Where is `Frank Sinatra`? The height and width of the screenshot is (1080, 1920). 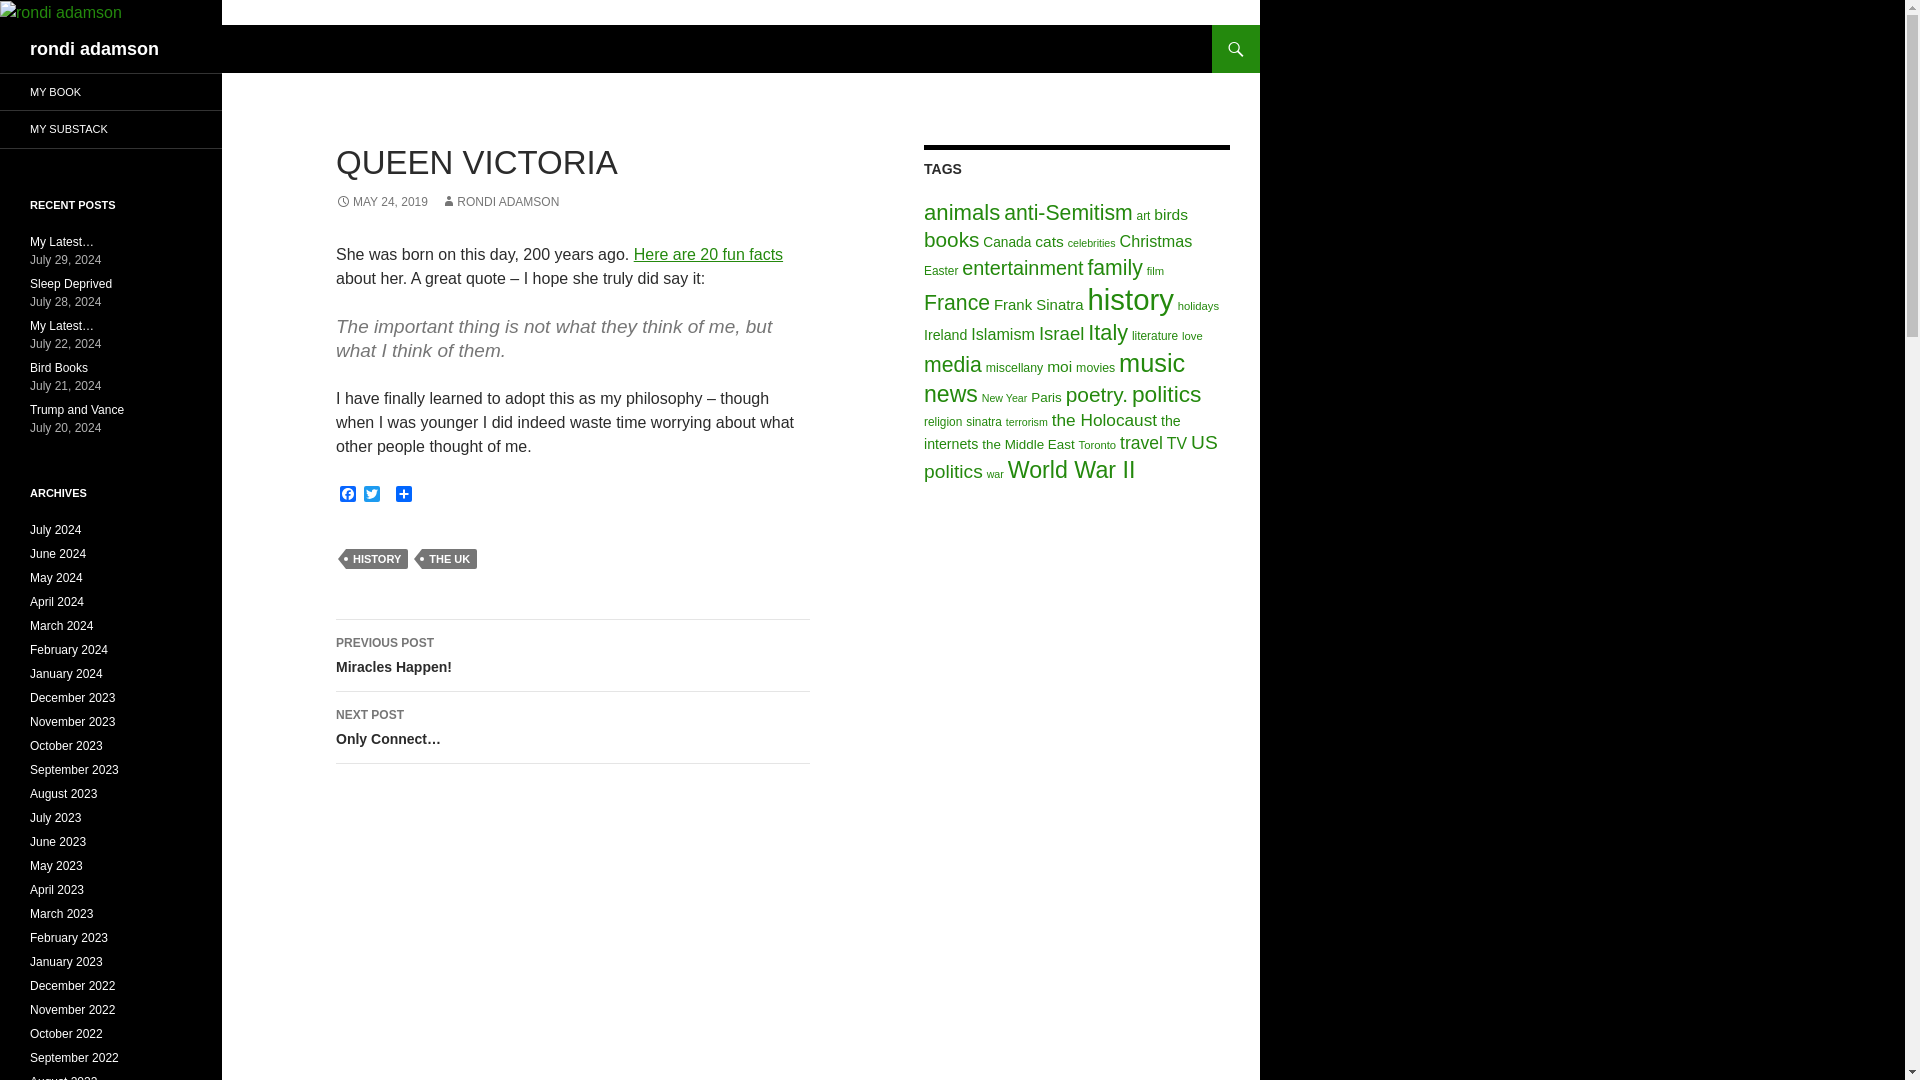
Frank Sinatra is located at coordinates (1039, 304).